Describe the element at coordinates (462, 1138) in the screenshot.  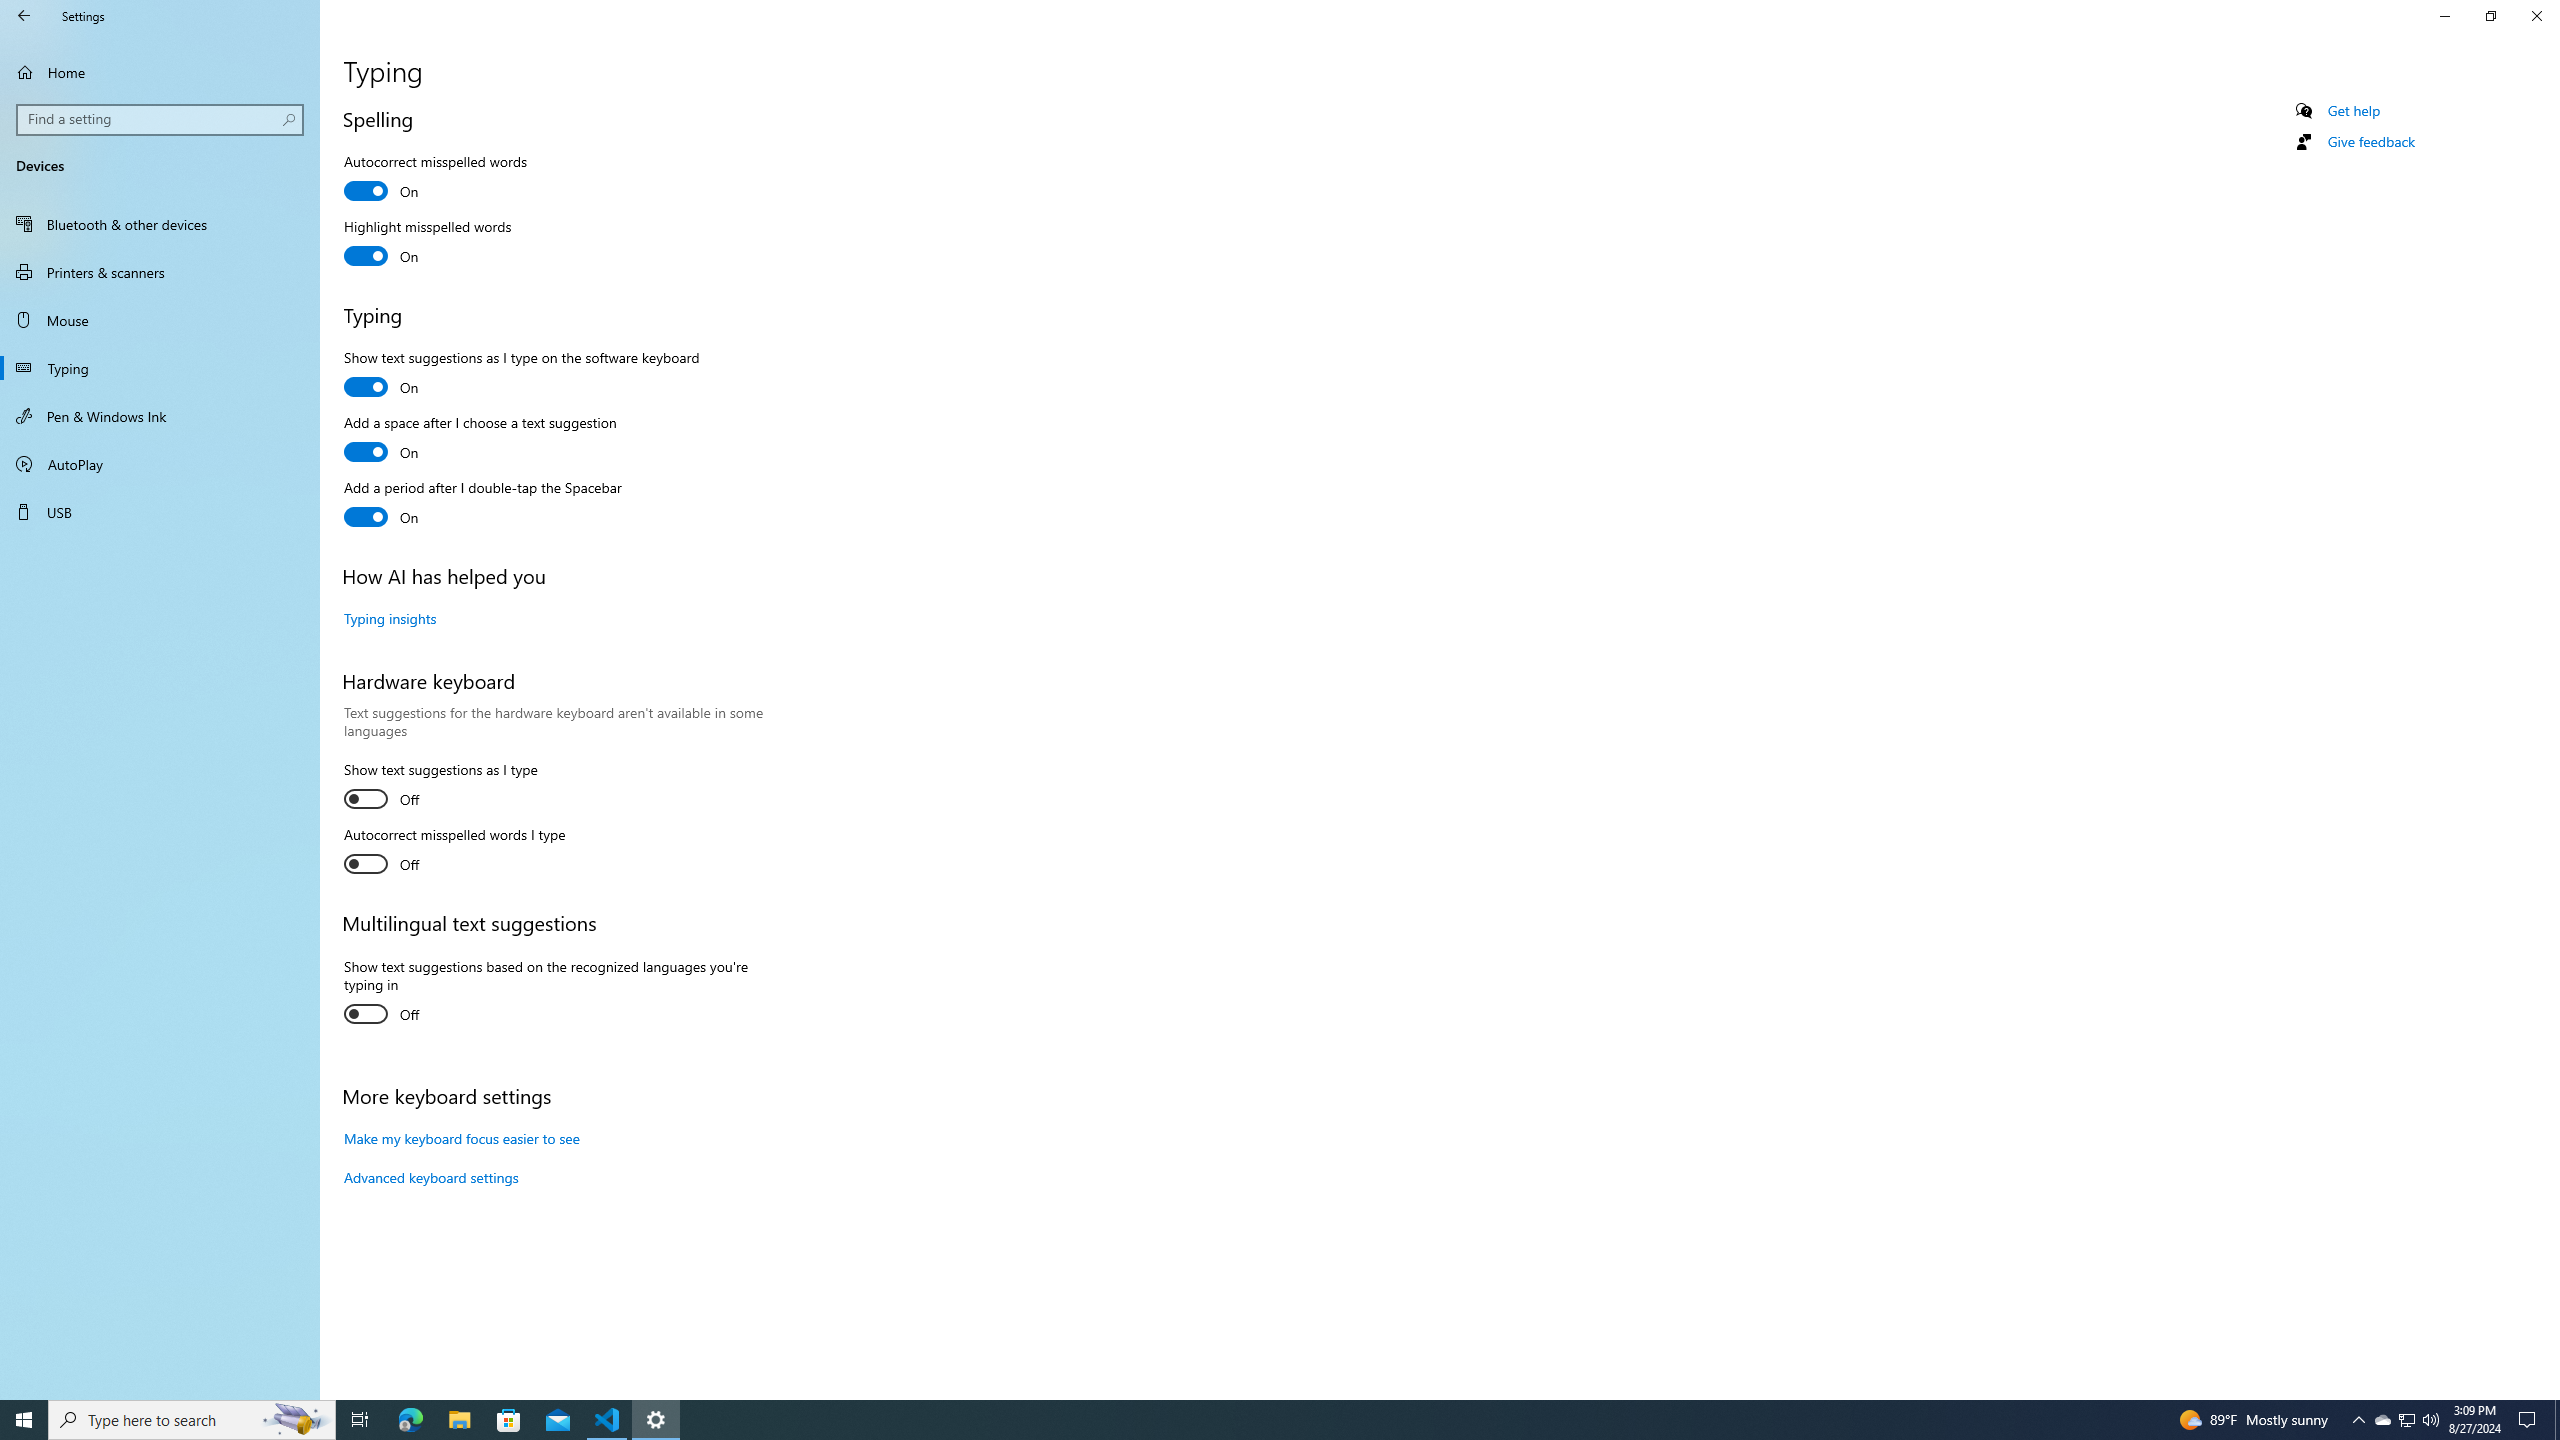
I see `Make my keyboard focus easier to see` at that location.